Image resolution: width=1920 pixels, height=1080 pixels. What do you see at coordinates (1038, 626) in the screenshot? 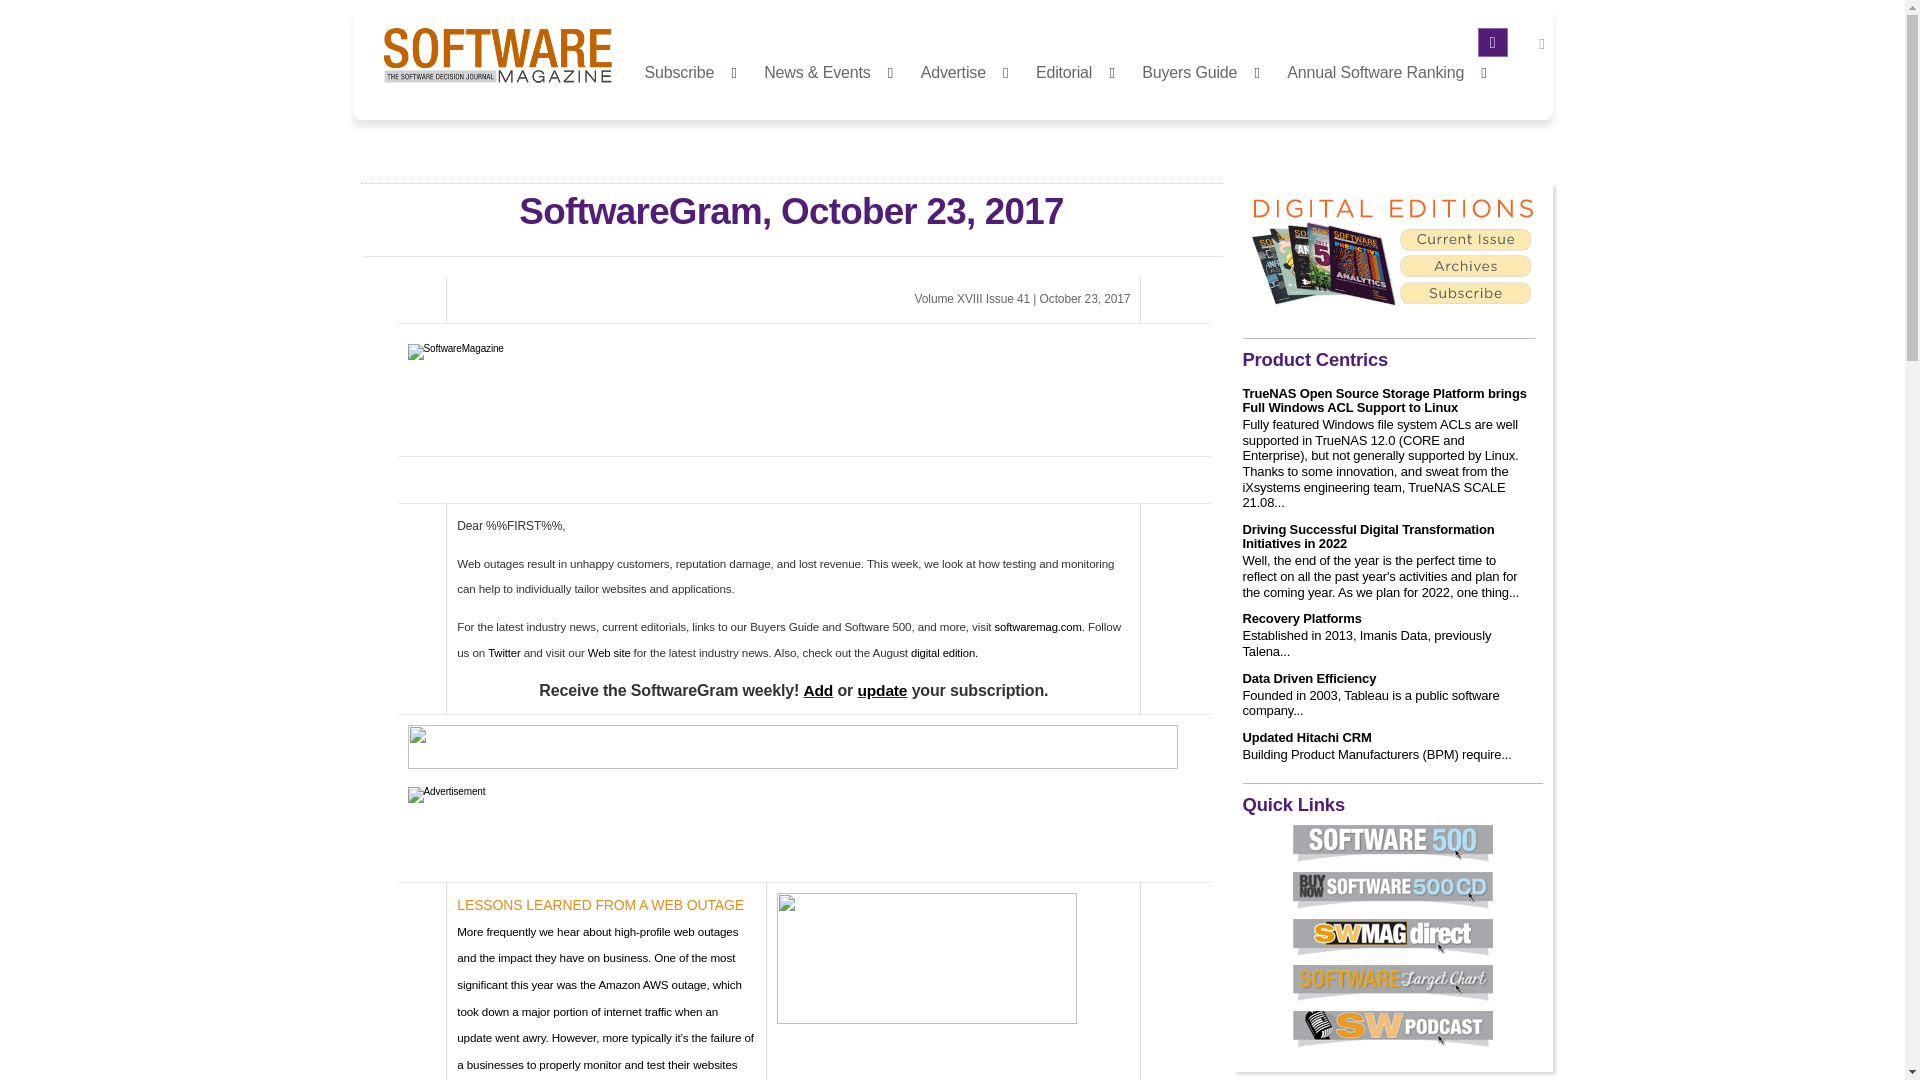
I see `softwaremag.com` at bounding box center [1038, 626].